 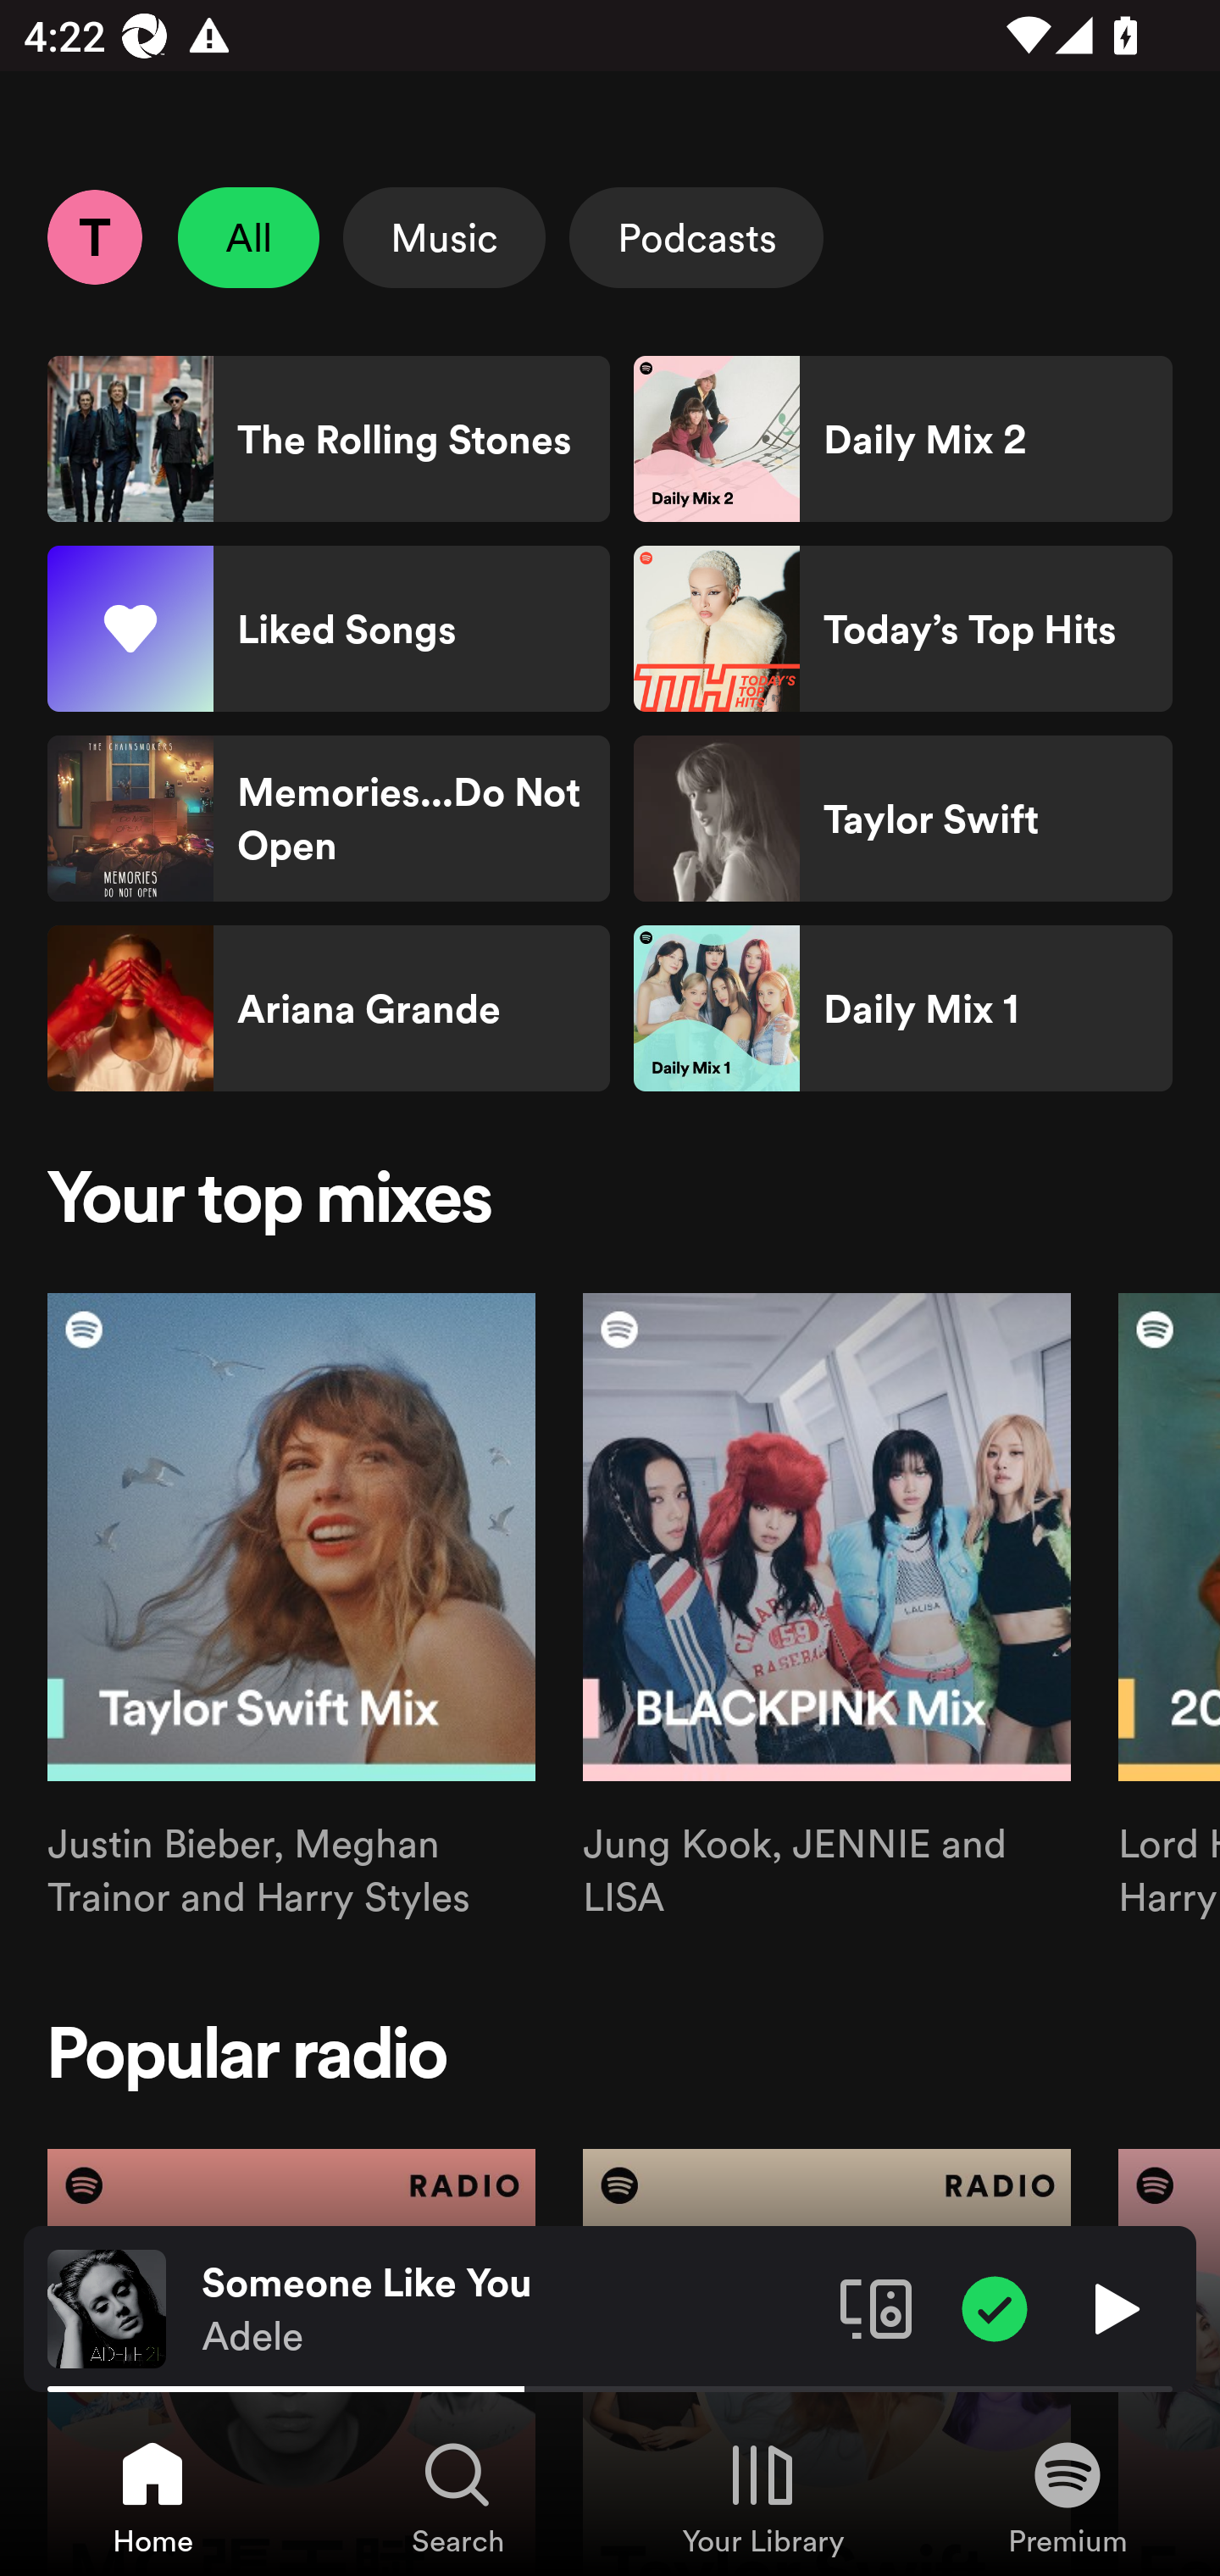 I want to click on Play, so click(x=1113, y=2307).